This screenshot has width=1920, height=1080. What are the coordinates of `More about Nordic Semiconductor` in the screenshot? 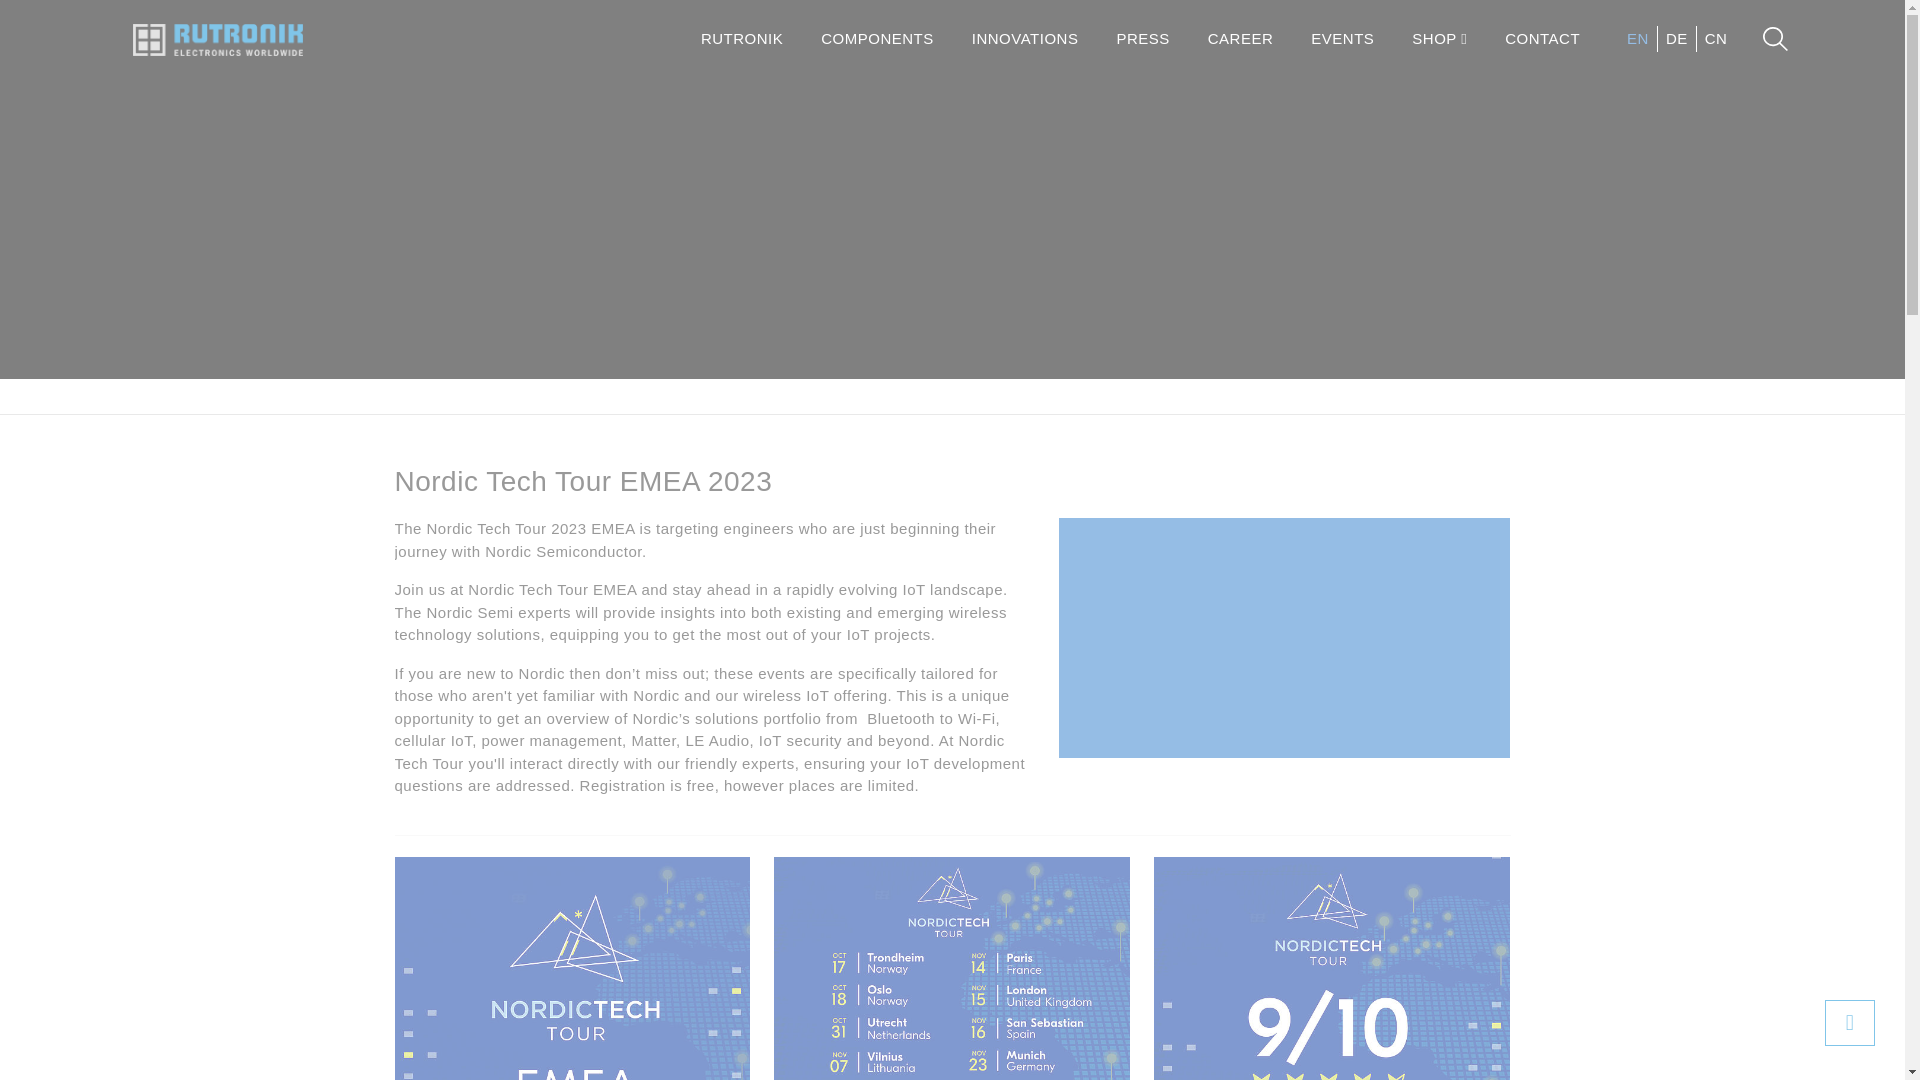 It's located at (1285, 717).